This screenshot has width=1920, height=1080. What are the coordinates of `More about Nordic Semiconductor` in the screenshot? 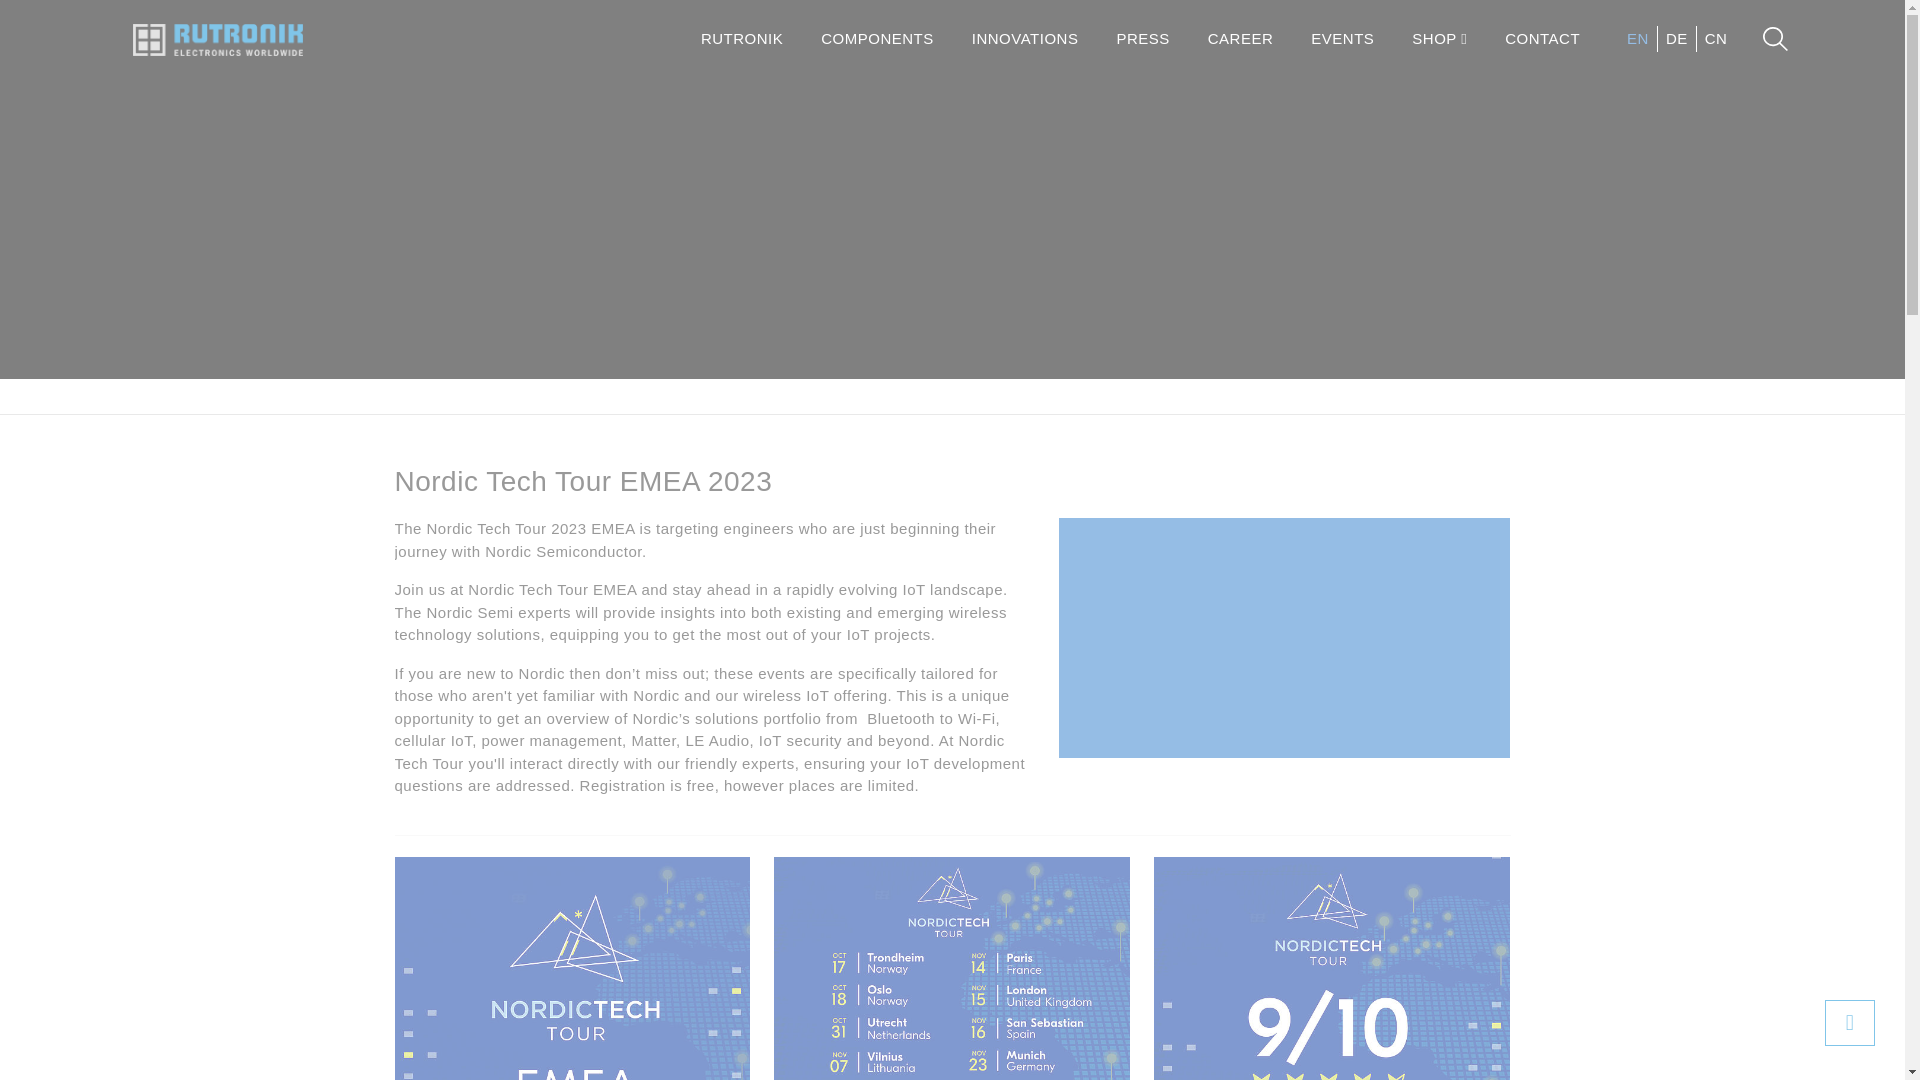 It's located at (1285, 717).